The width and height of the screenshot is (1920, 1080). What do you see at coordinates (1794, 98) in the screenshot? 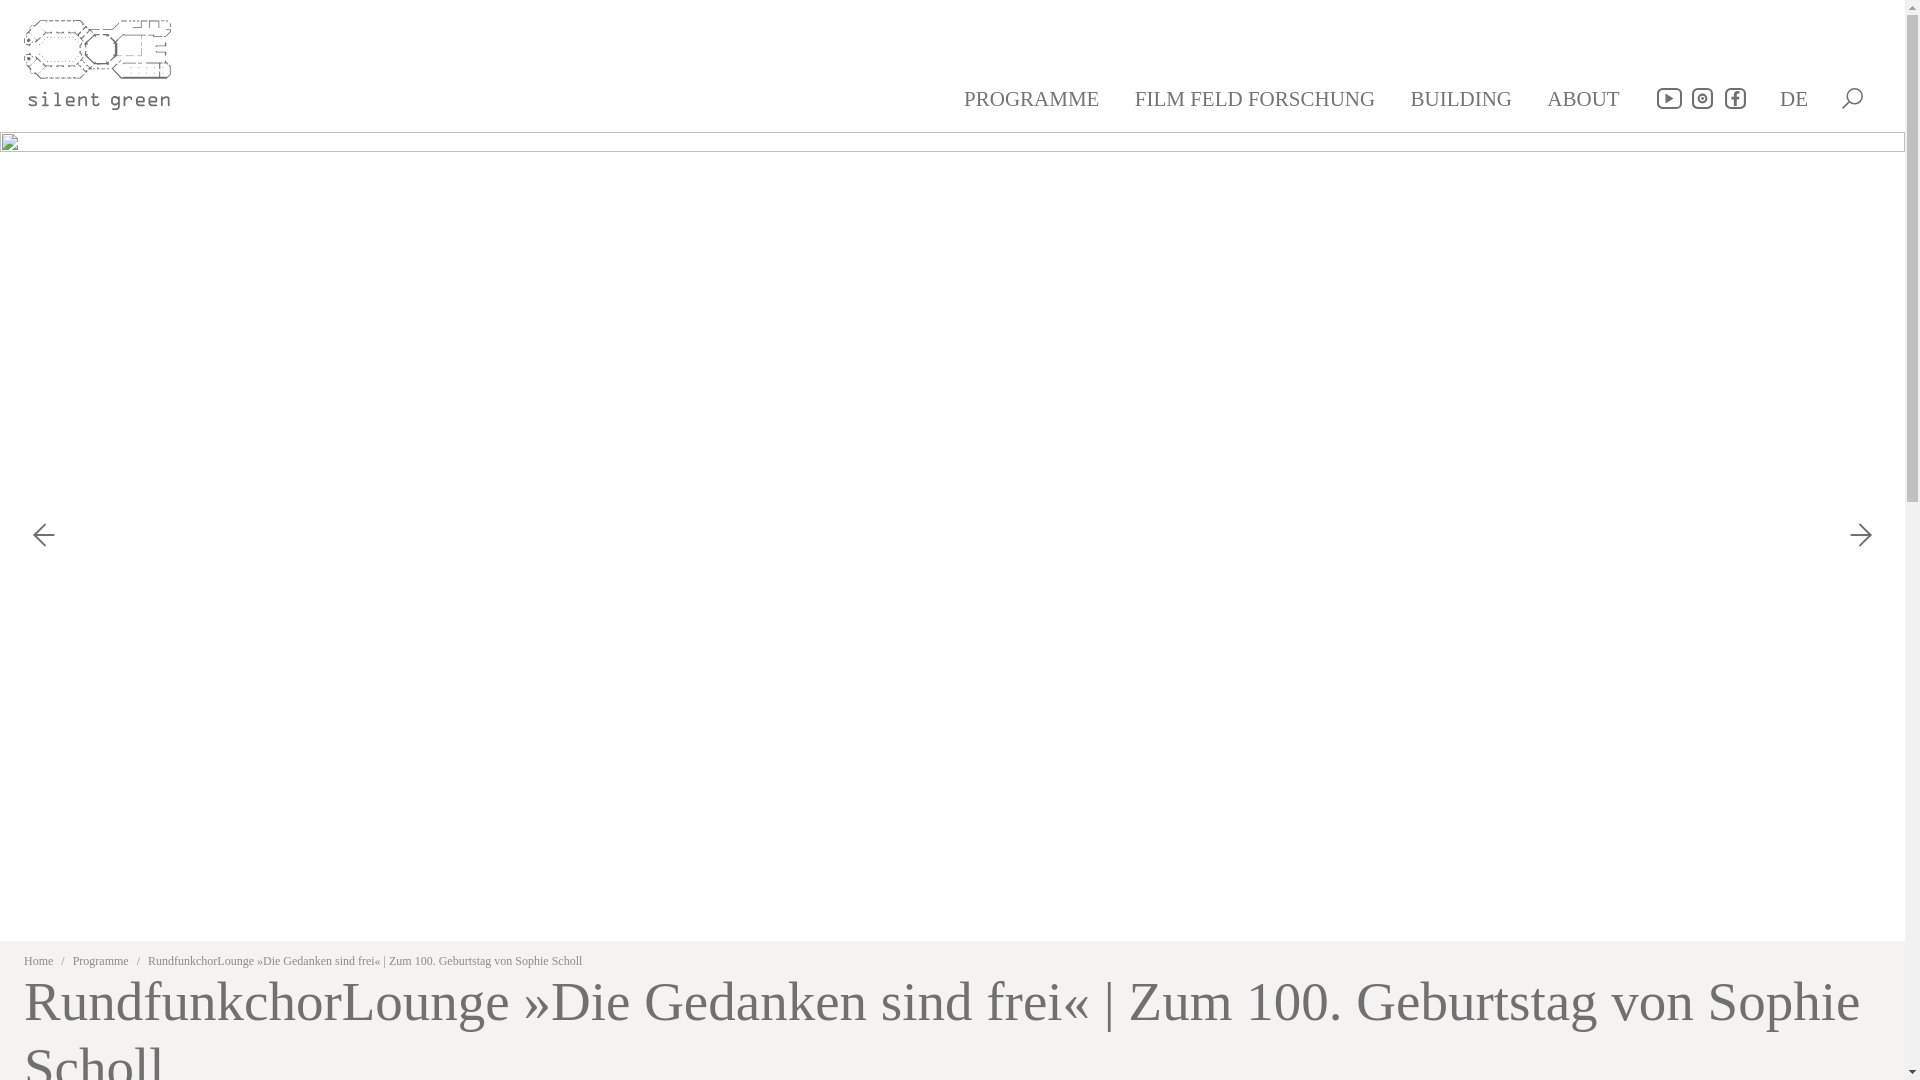
I see `Deutsch` at bounding box center [1794, 98].